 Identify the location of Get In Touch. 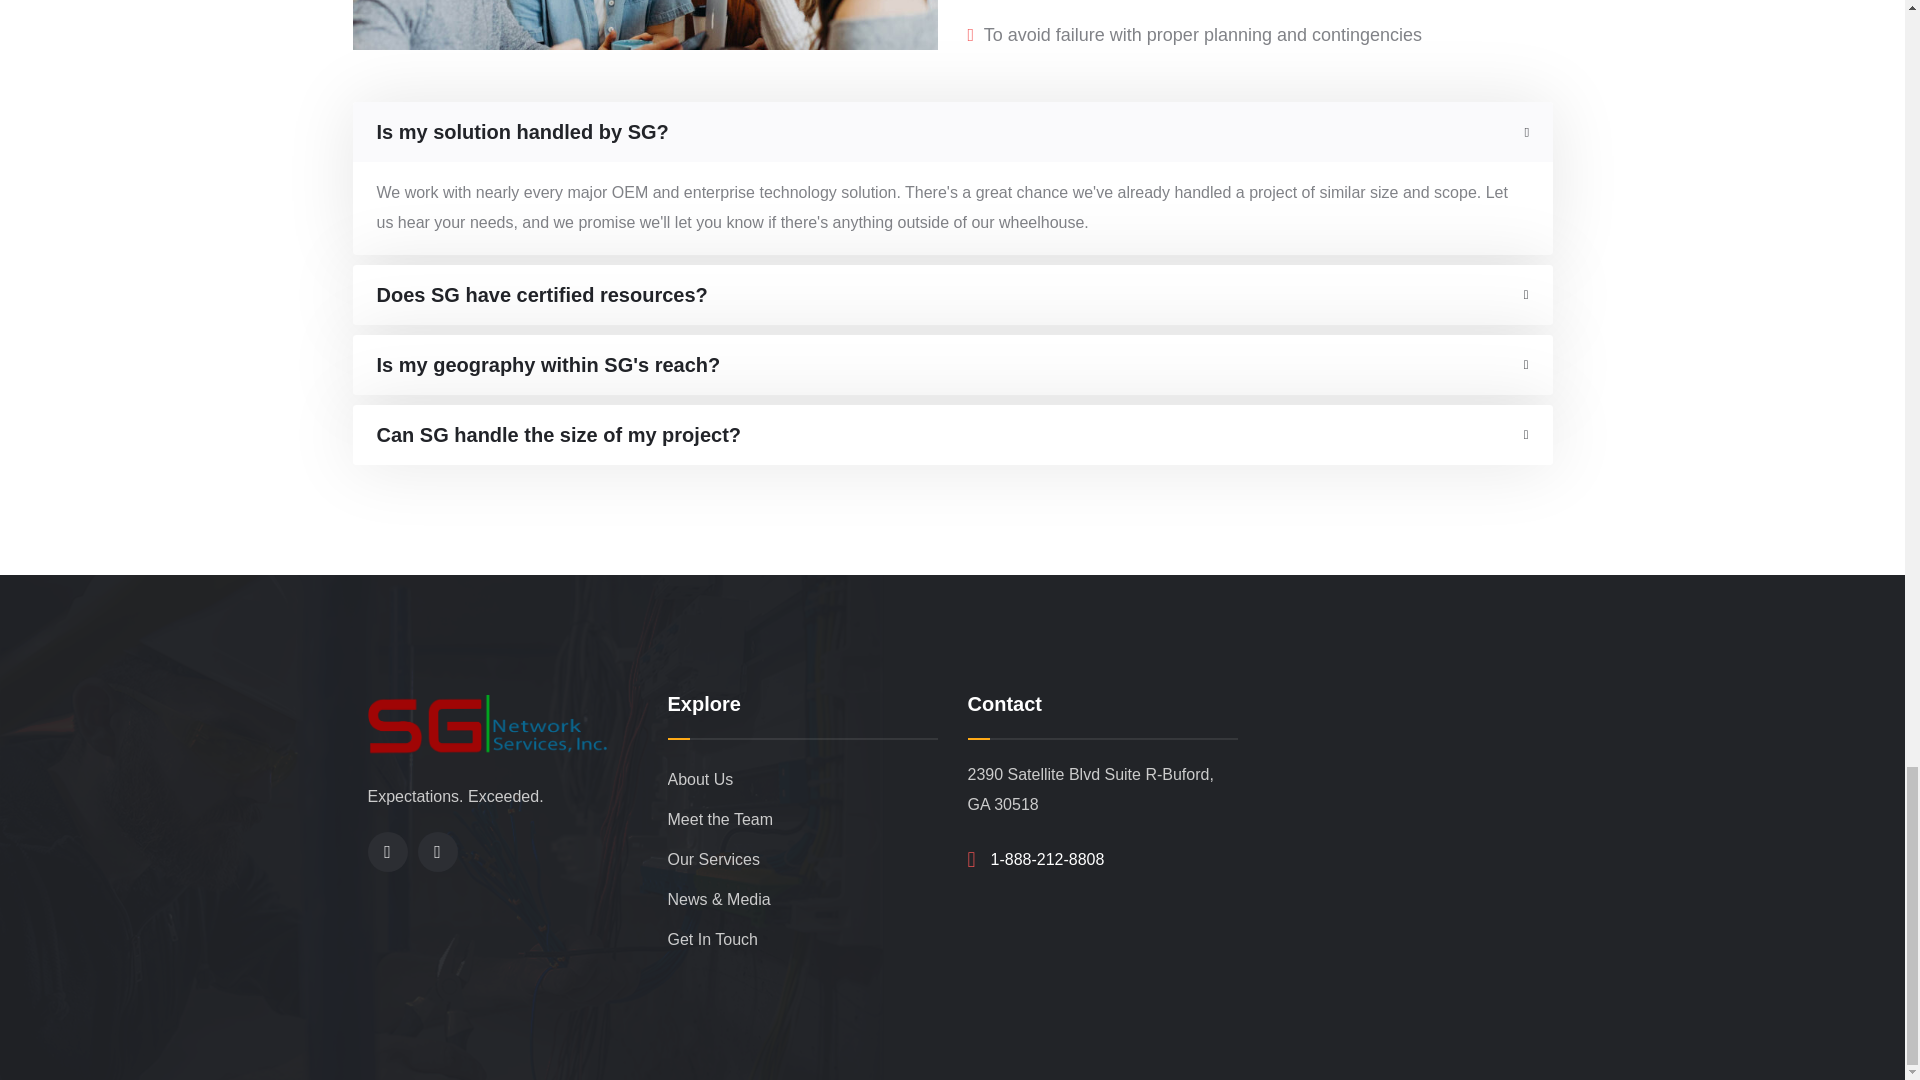
(803, 940).